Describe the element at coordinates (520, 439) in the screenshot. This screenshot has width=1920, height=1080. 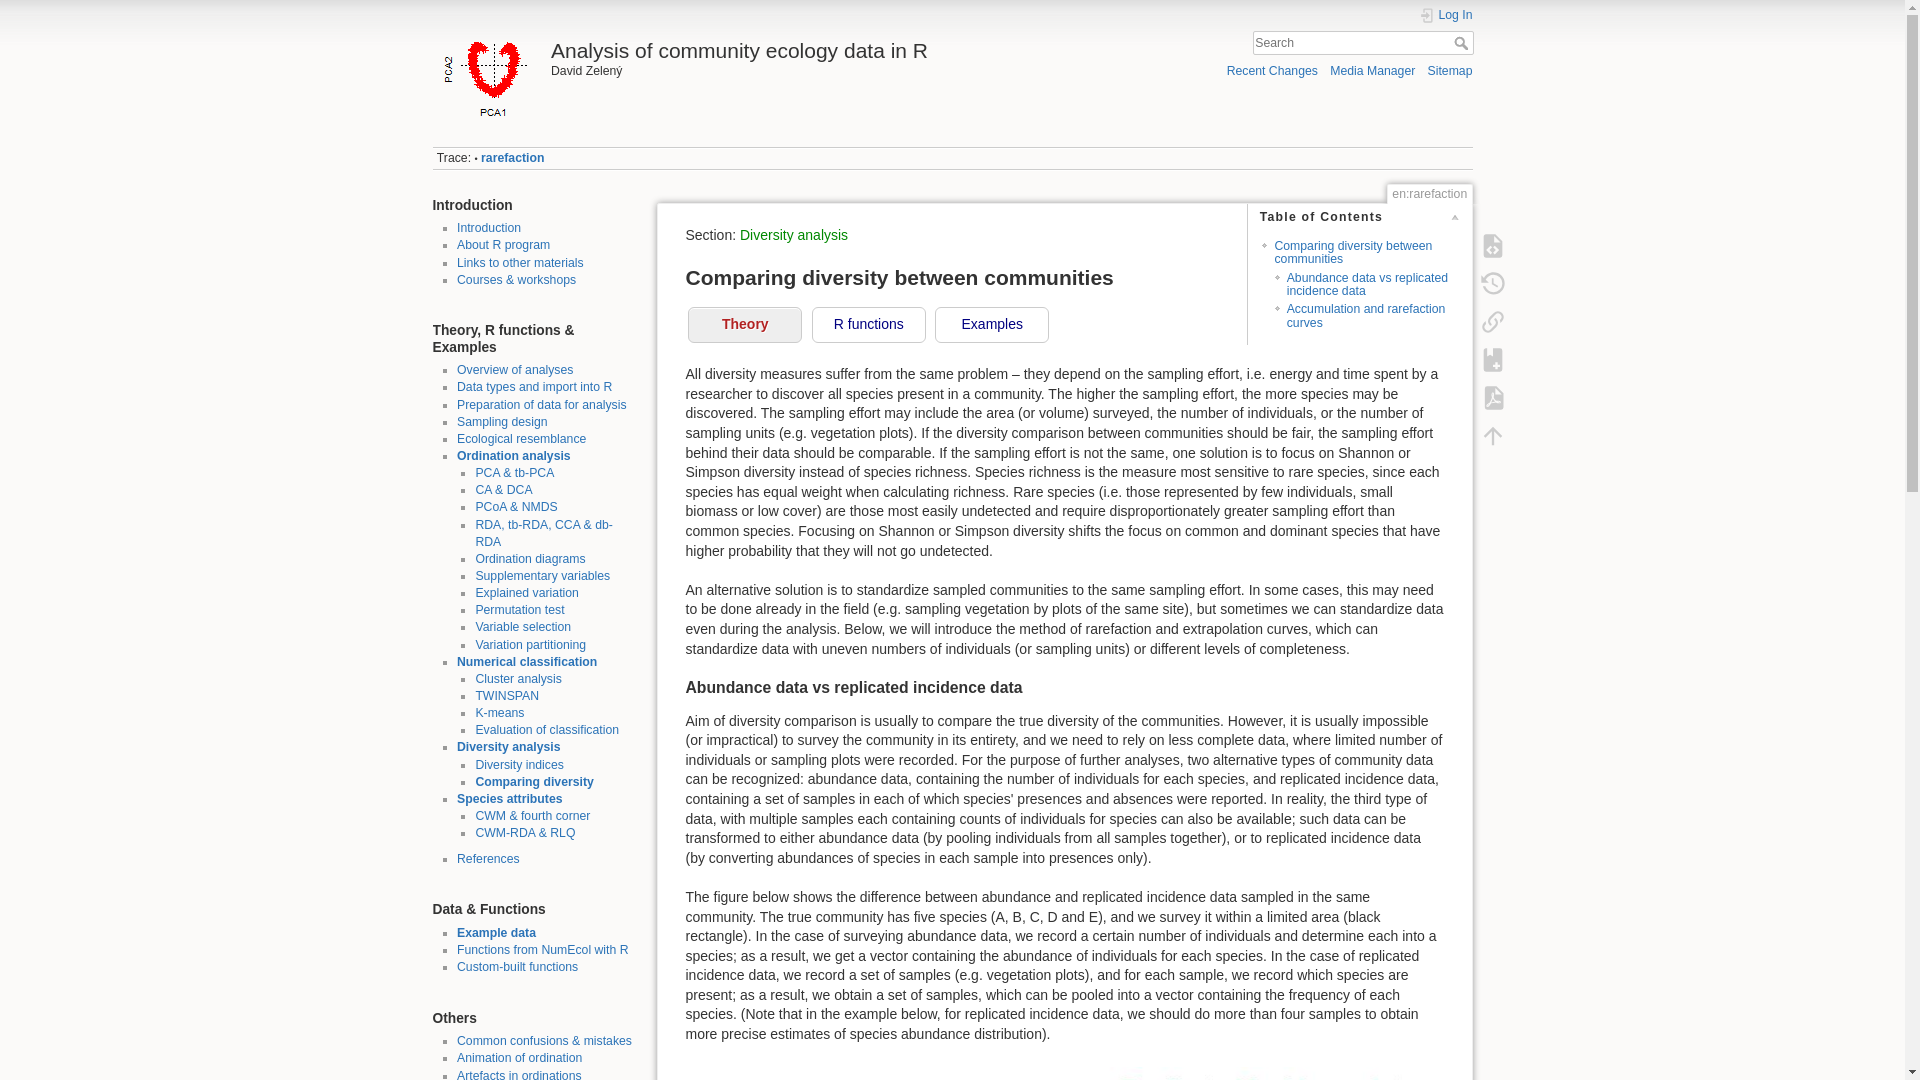
I see `Ecological resemblance` at that location.